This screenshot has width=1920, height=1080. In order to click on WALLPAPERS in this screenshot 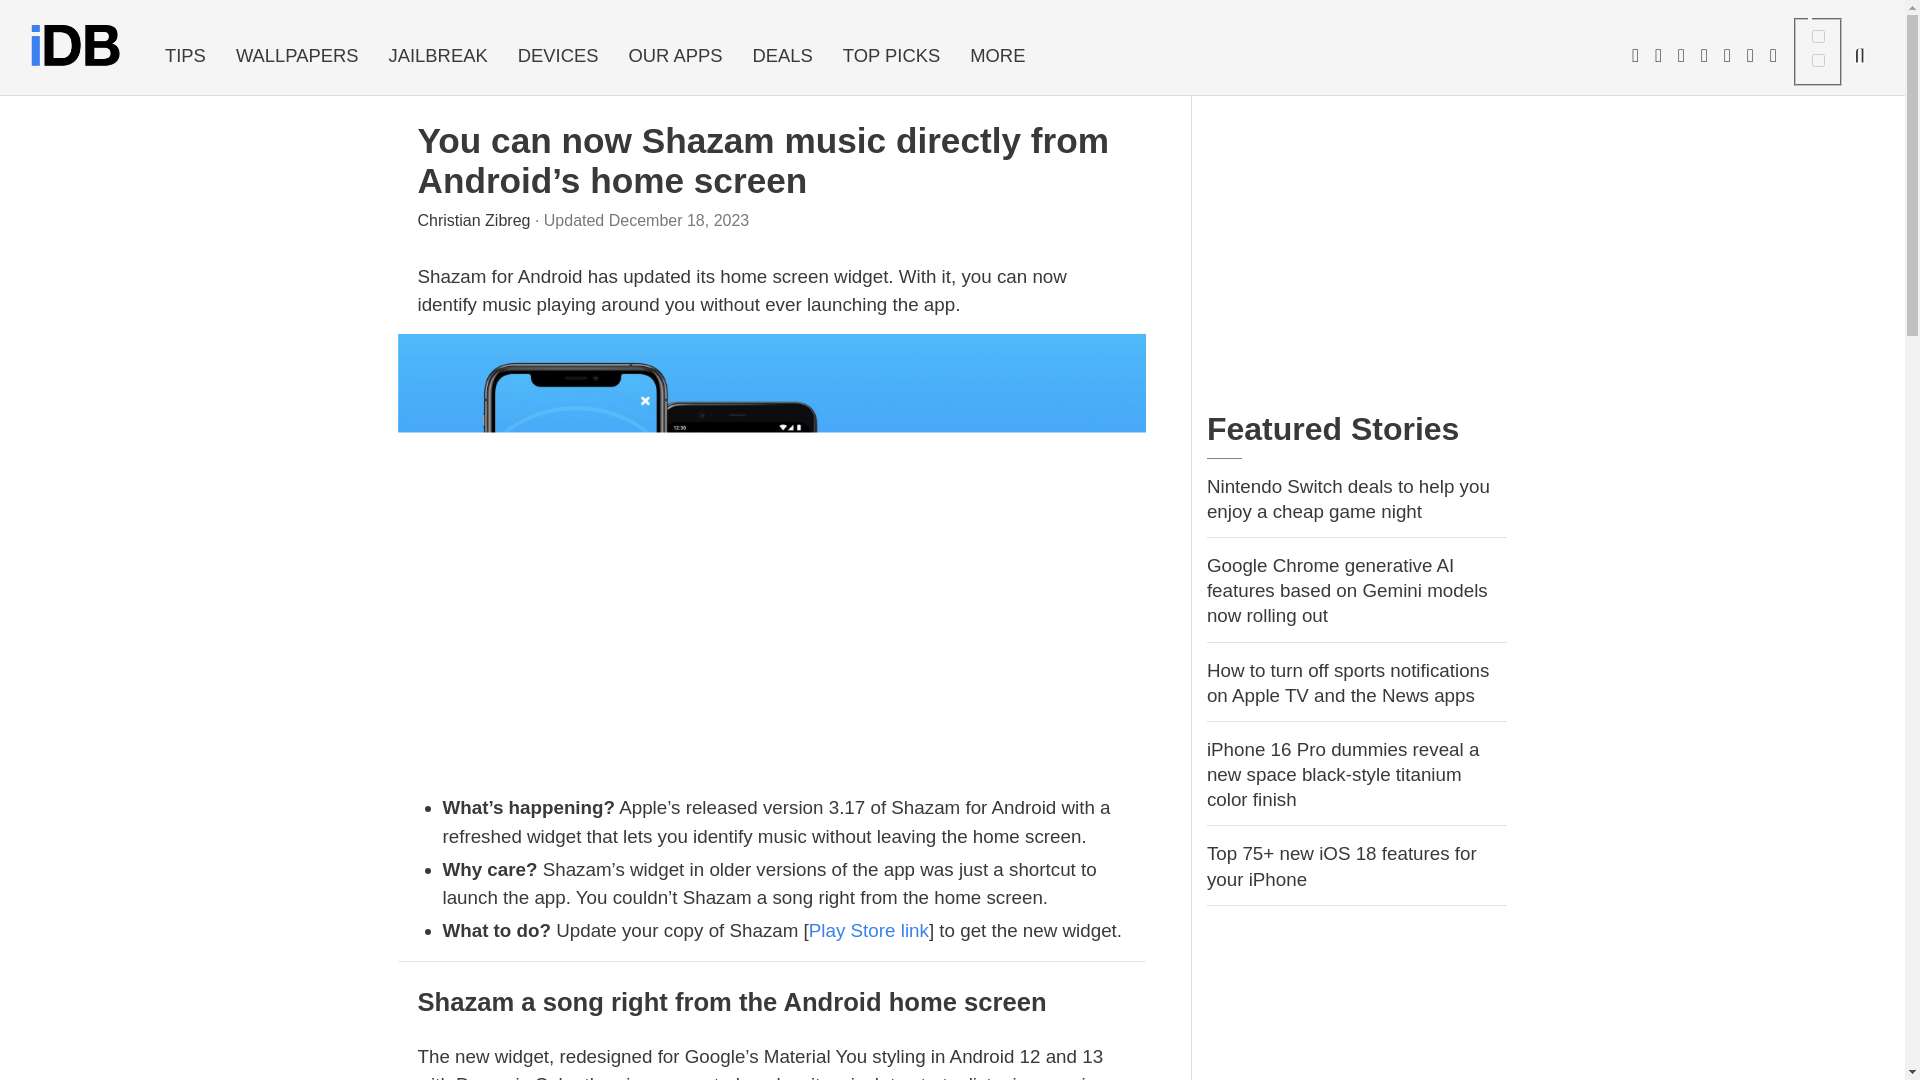, I will do `click(297, 56)`.